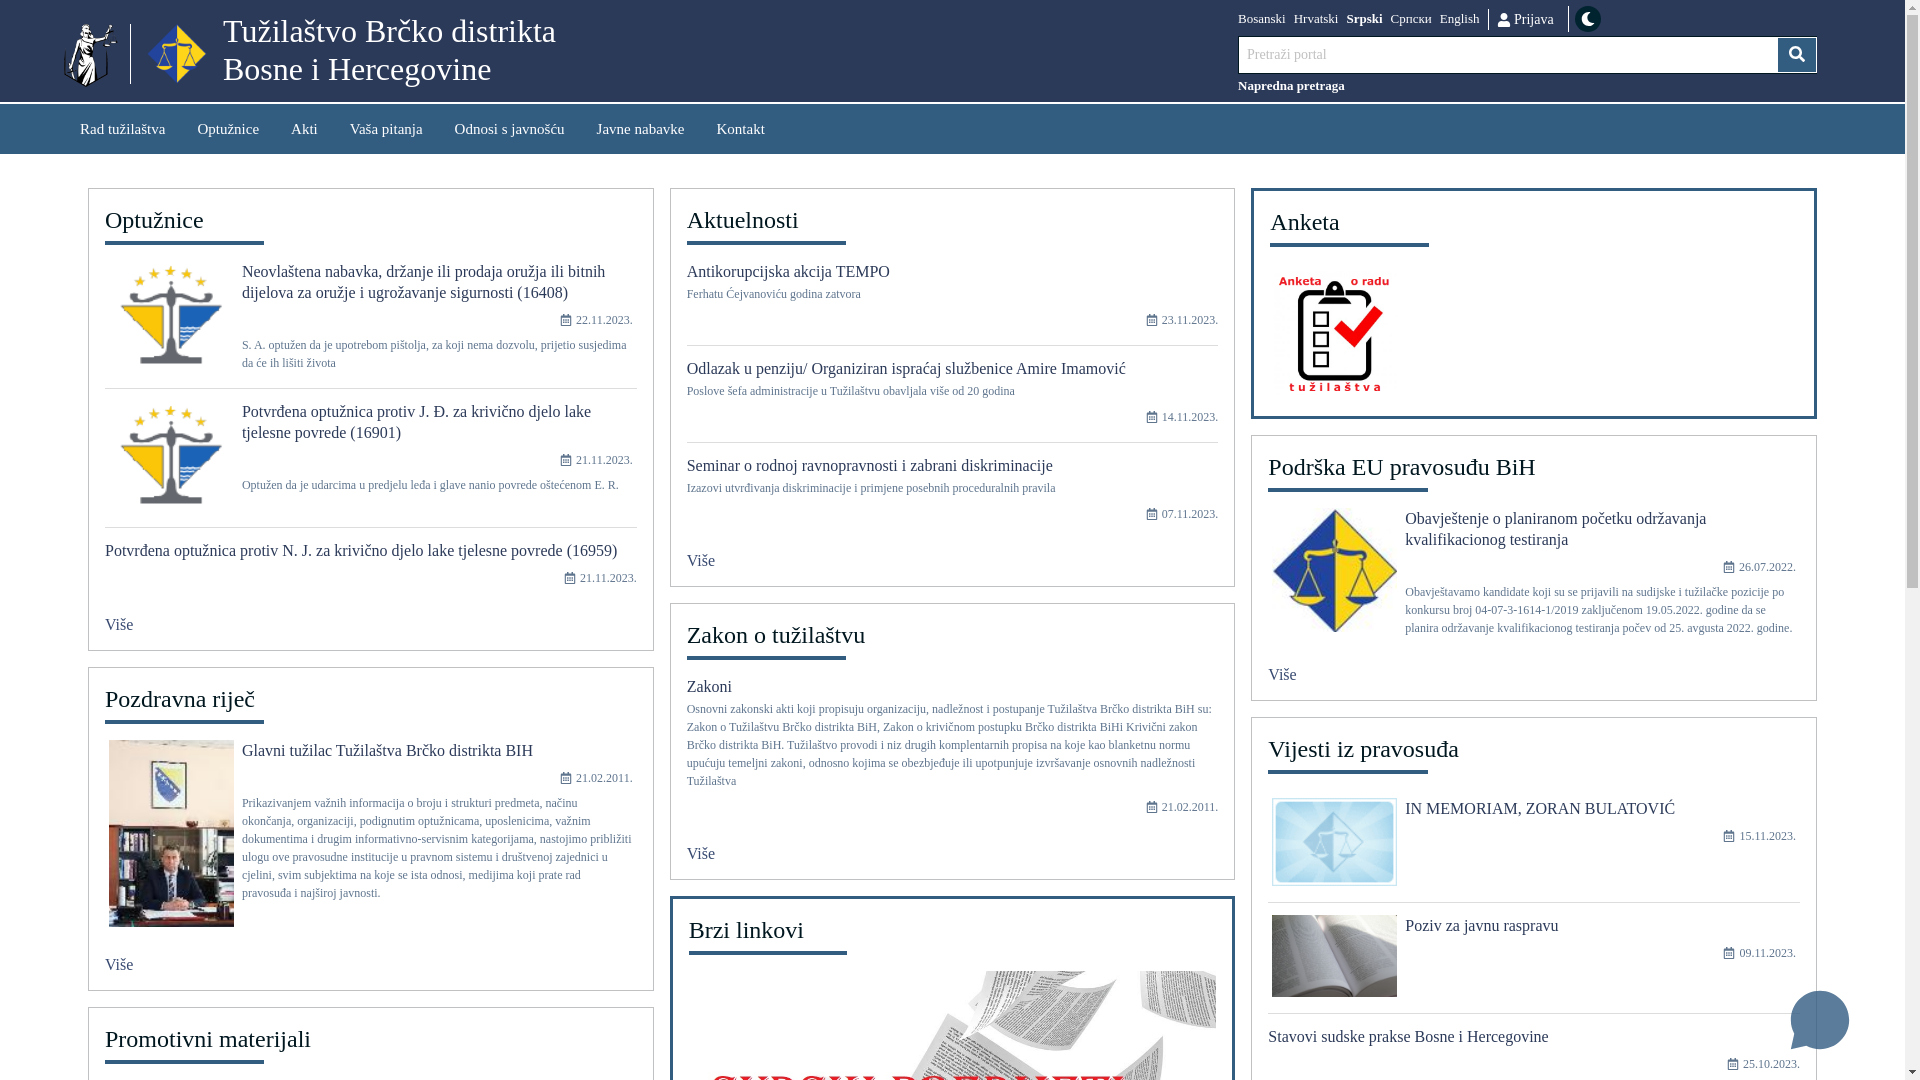  Describe the element at coordinates (641, 128) in the screenshot. I see `Javne nabavke` at that location.